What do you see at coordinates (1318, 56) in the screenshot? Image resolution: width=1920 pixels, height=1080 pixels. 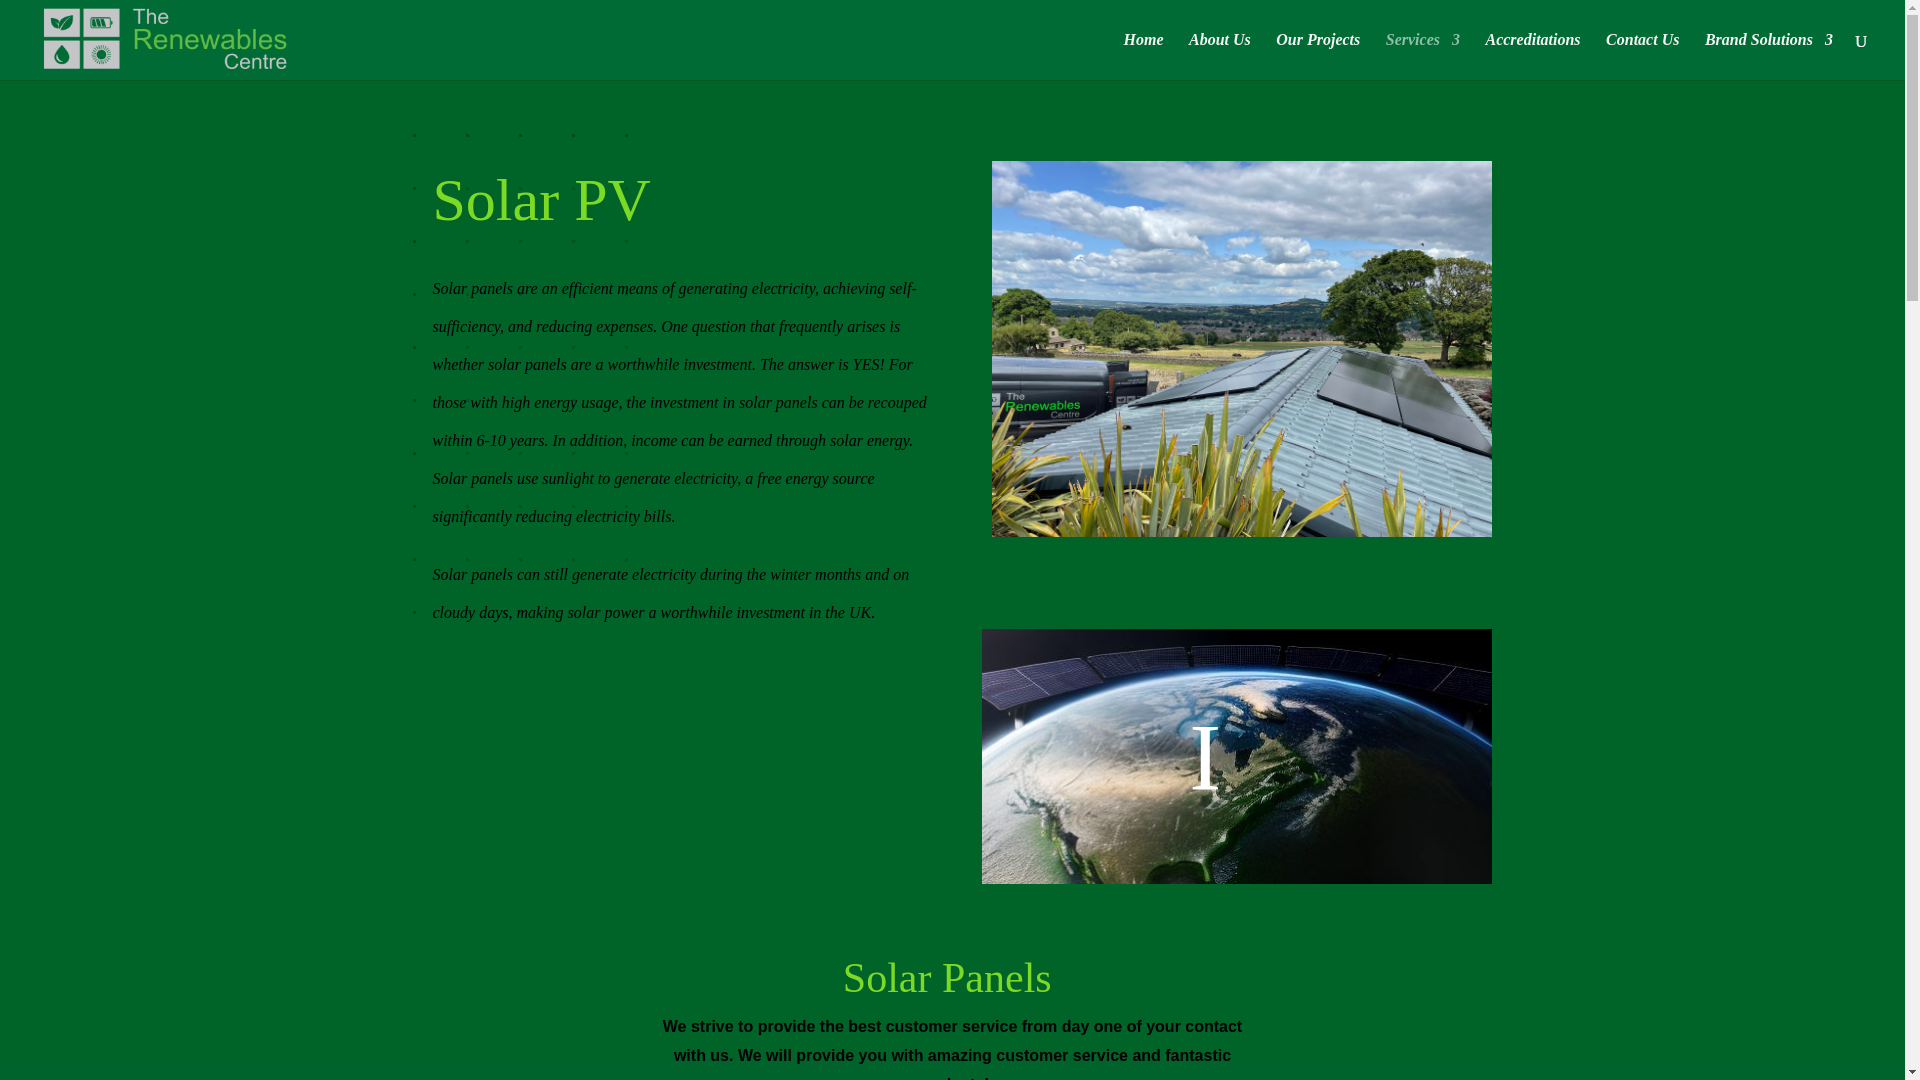 I see `Our Projects` at bounding box center [1318, 56].